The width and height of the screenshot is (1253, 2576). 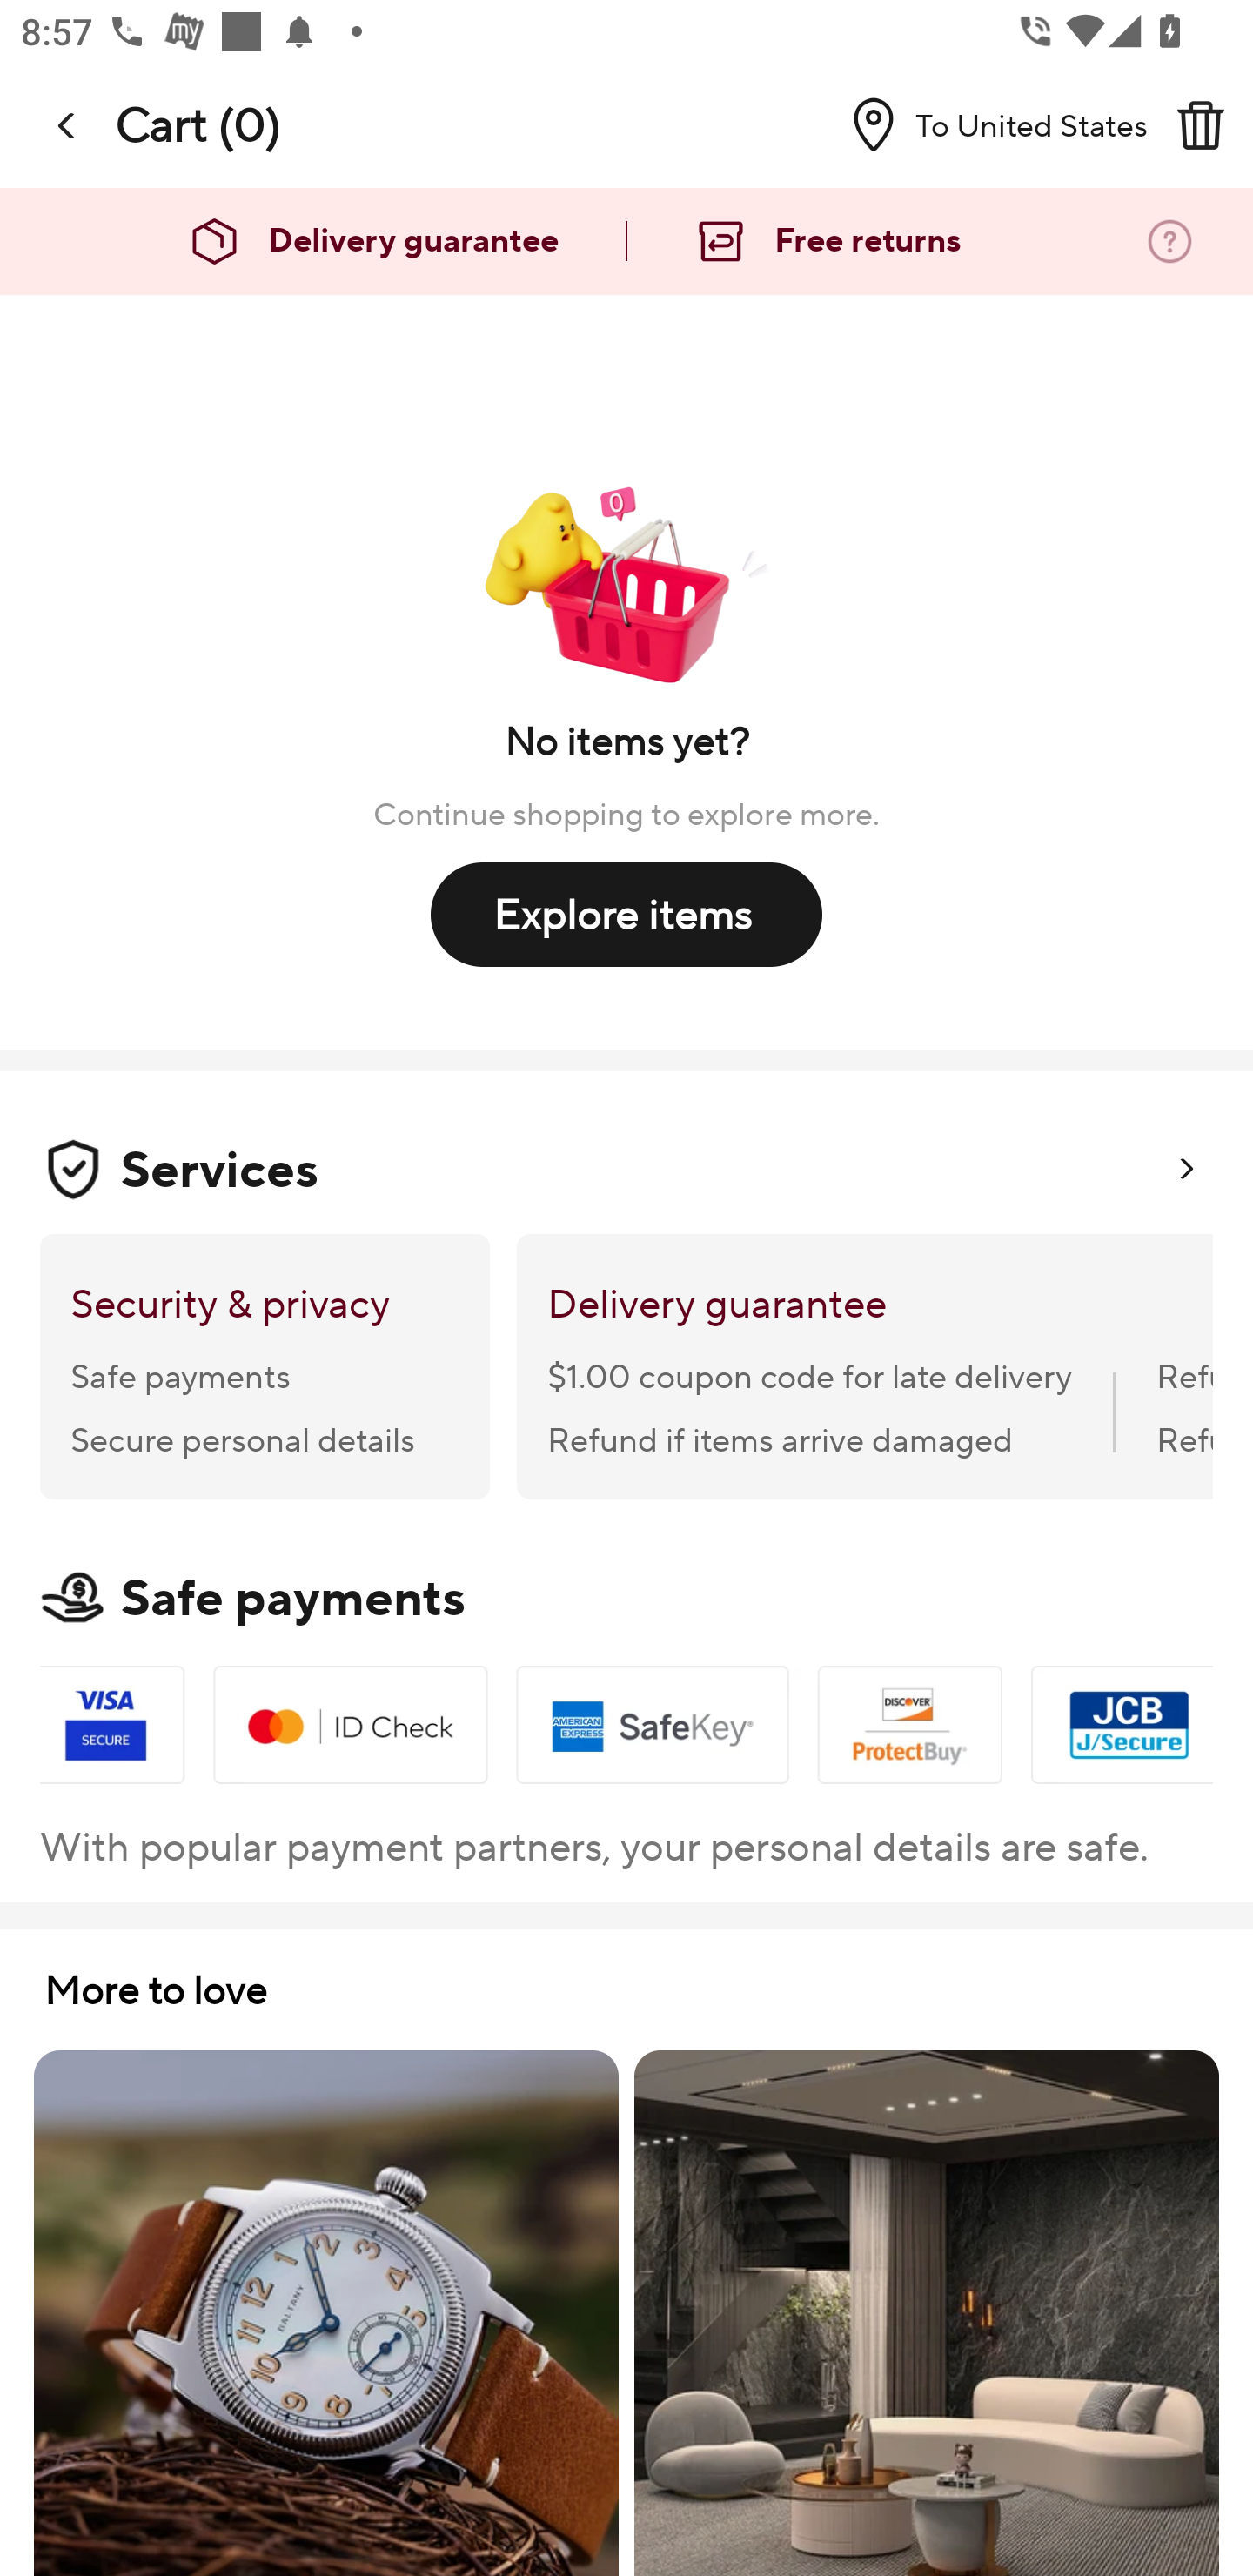 I want to click on , so click(x=1200, y=124).